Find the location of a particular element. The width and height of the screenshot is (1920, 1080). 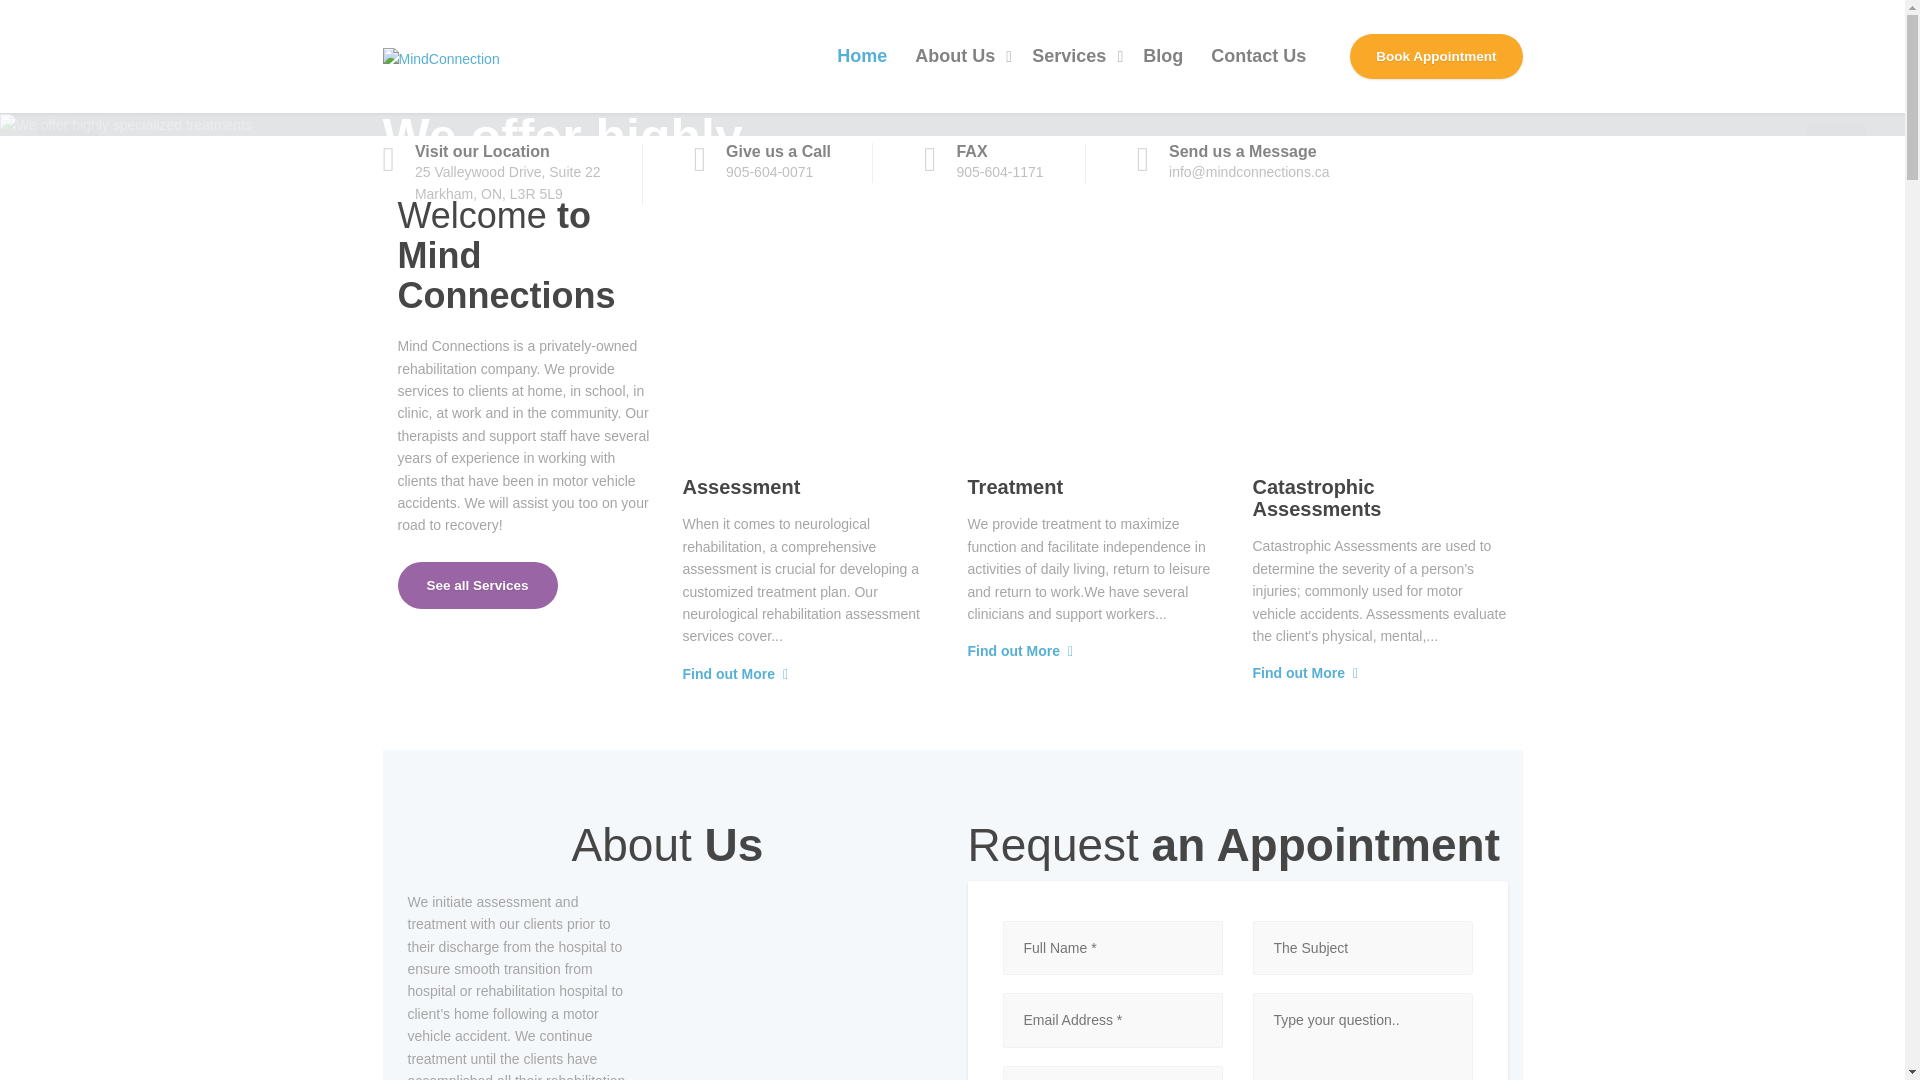

Services is located at coordinates (1072, 56).